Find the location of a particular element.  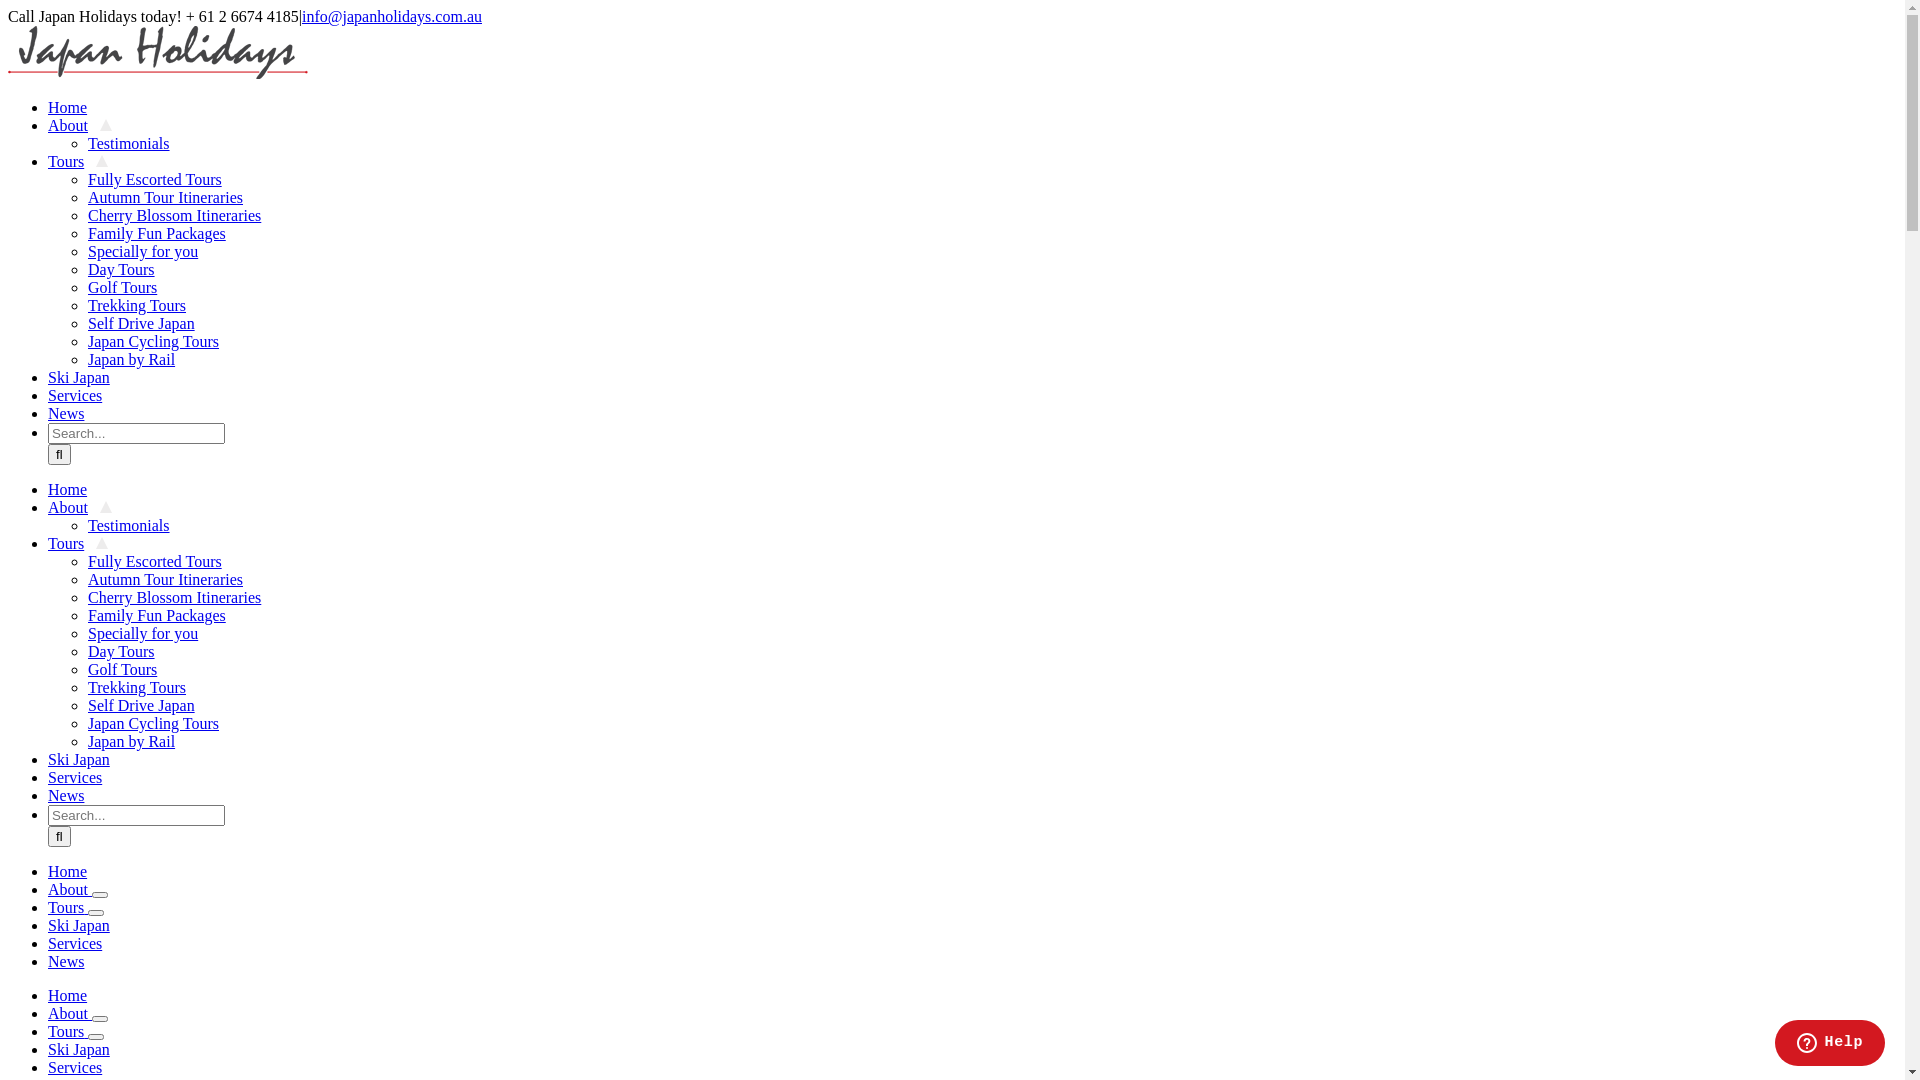

Autumn Tour Itineraries is located at coordinates (166, 580).